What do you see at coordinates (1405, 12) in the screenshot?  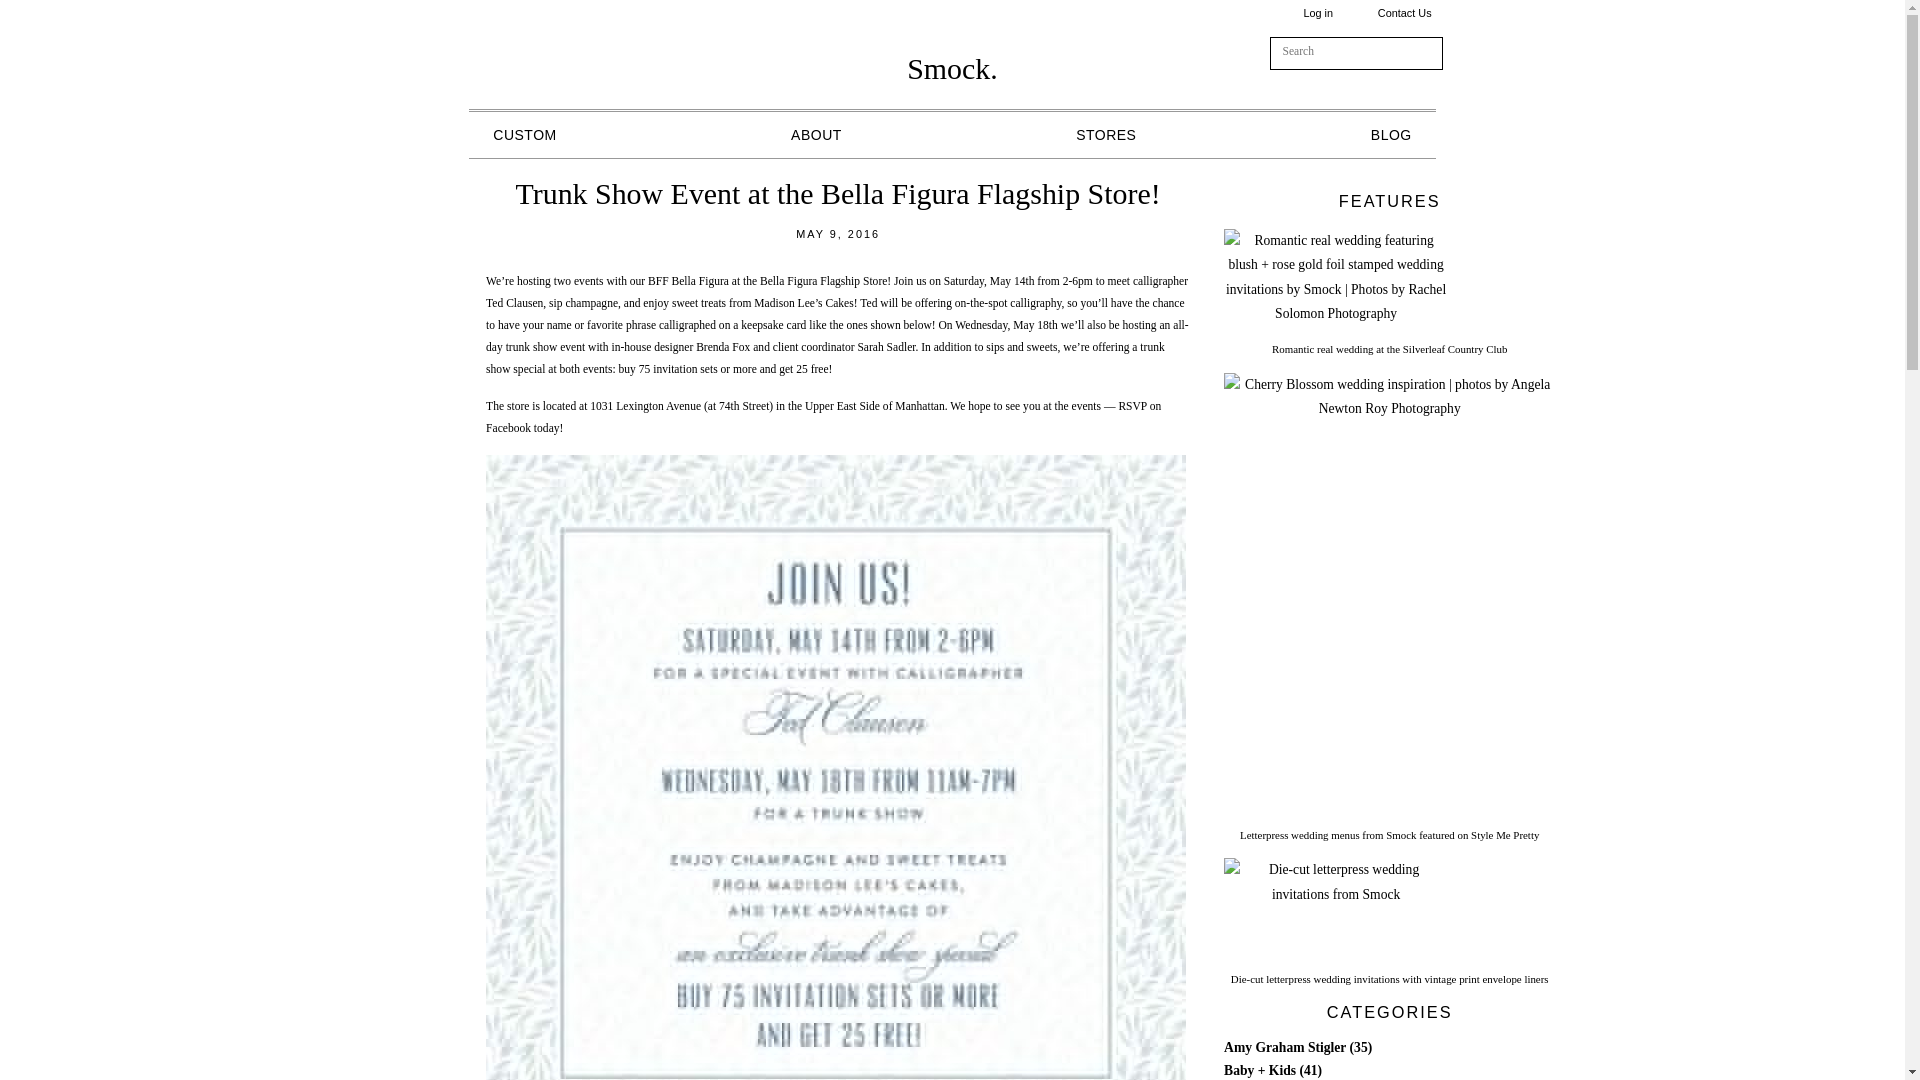 I see `Contact Us` at bounding box center [1405, 12].